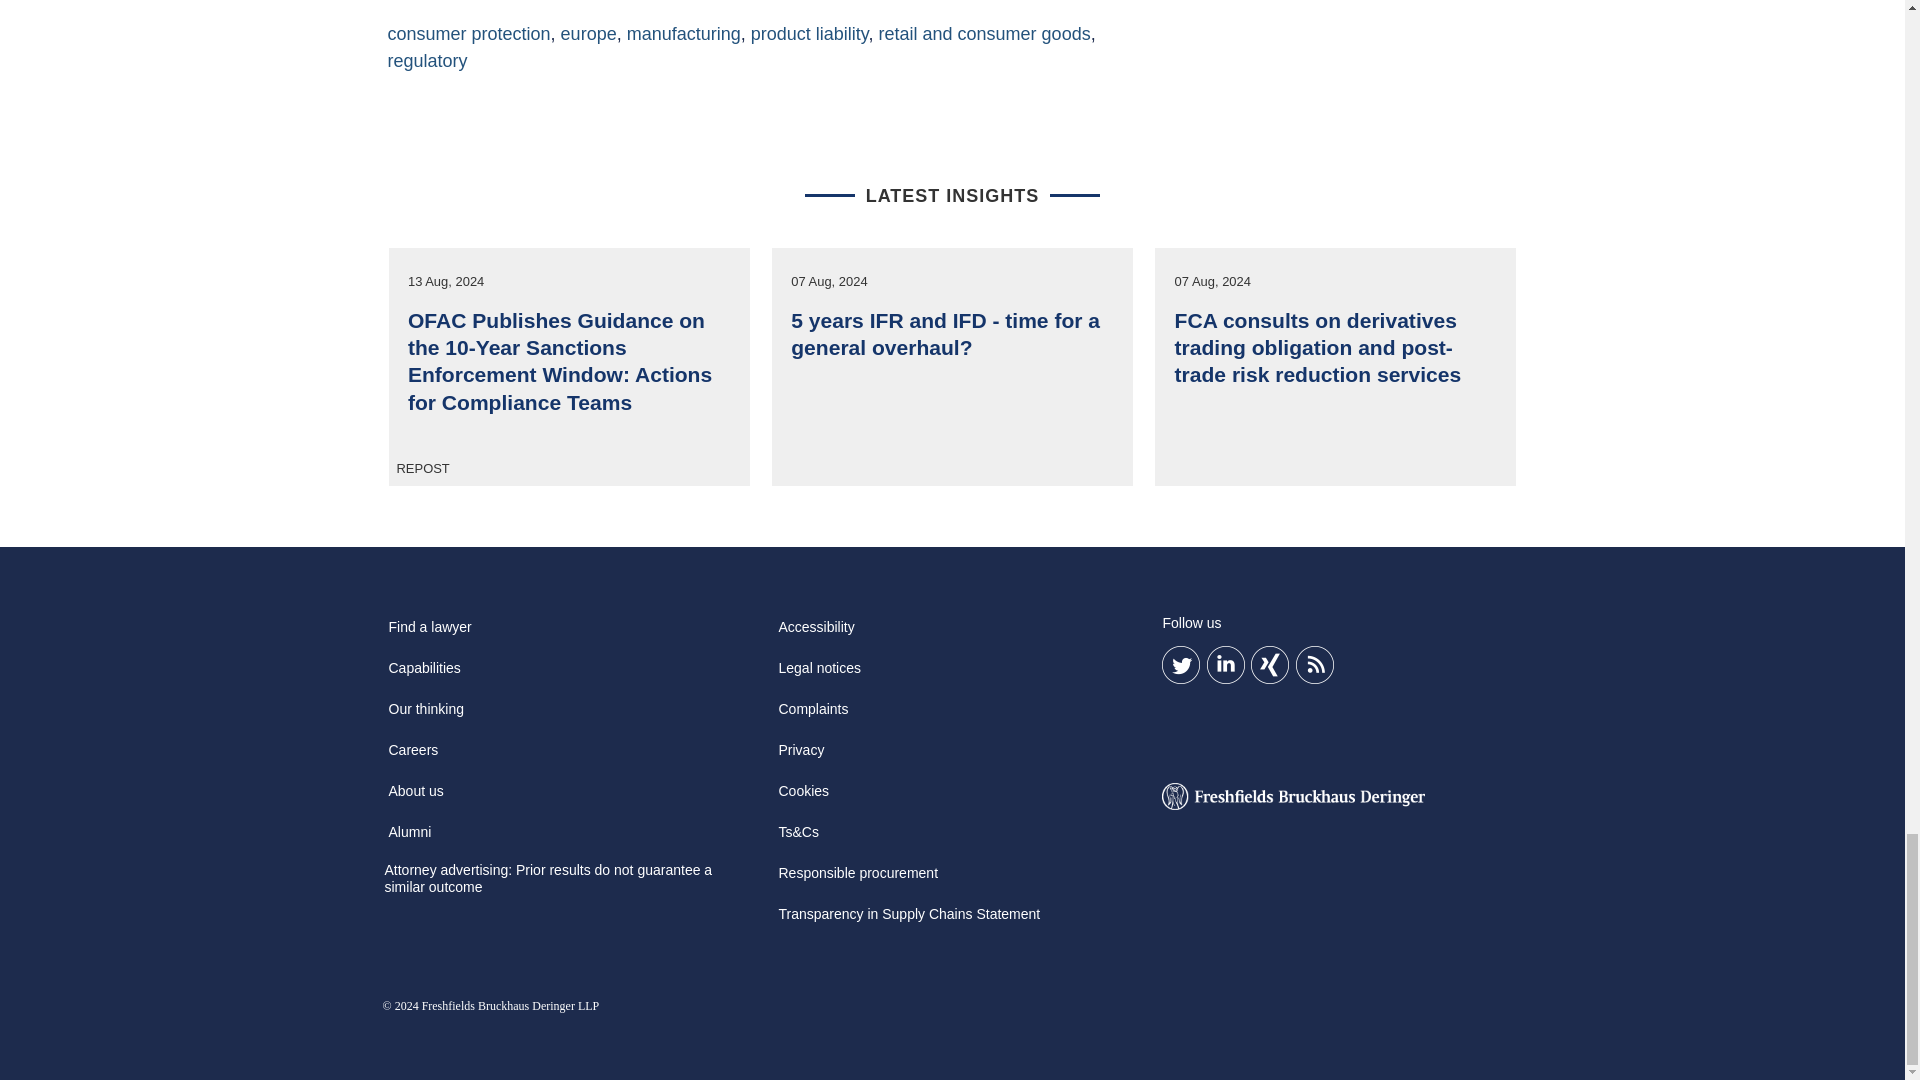  I want to click on Find a lawyer, so click(429, 634).